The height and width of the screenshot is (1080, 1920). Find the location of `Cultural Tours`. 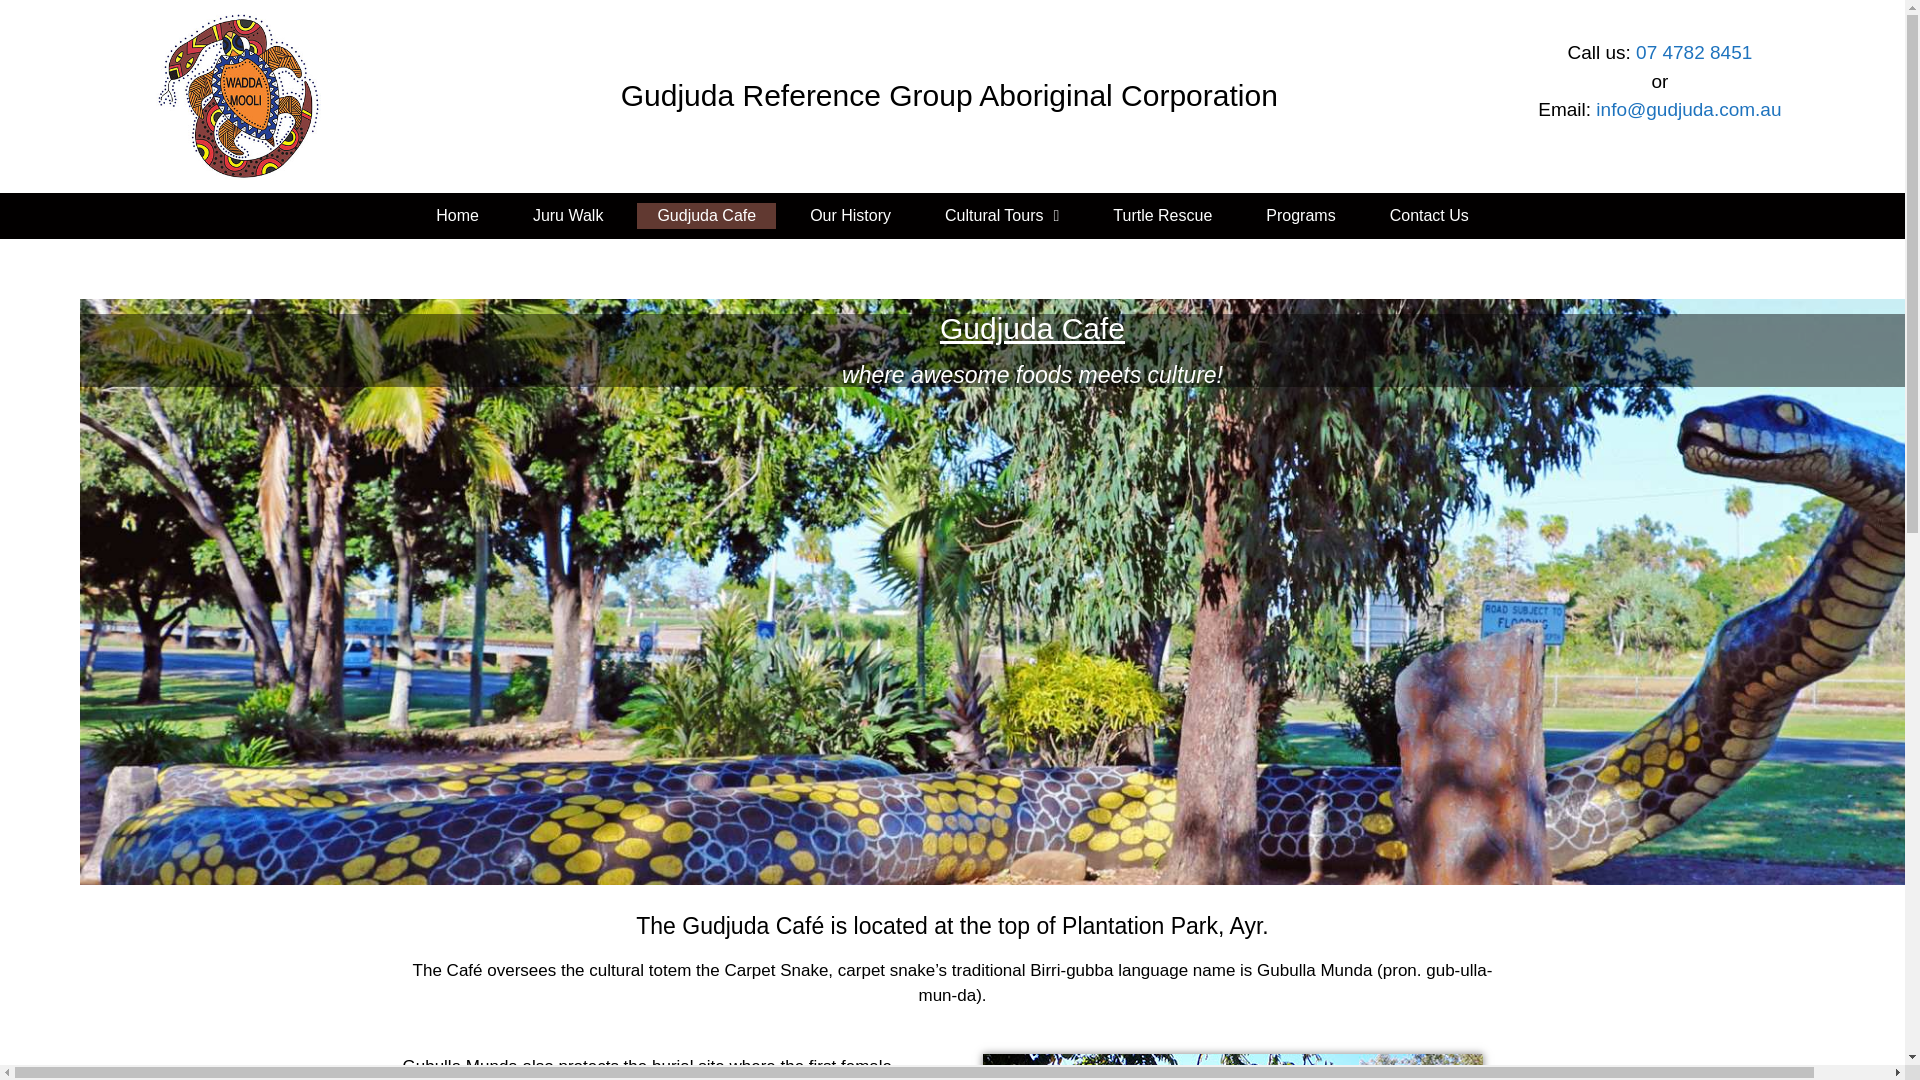

Cultural Tours is located at coordinates (1002, 216).